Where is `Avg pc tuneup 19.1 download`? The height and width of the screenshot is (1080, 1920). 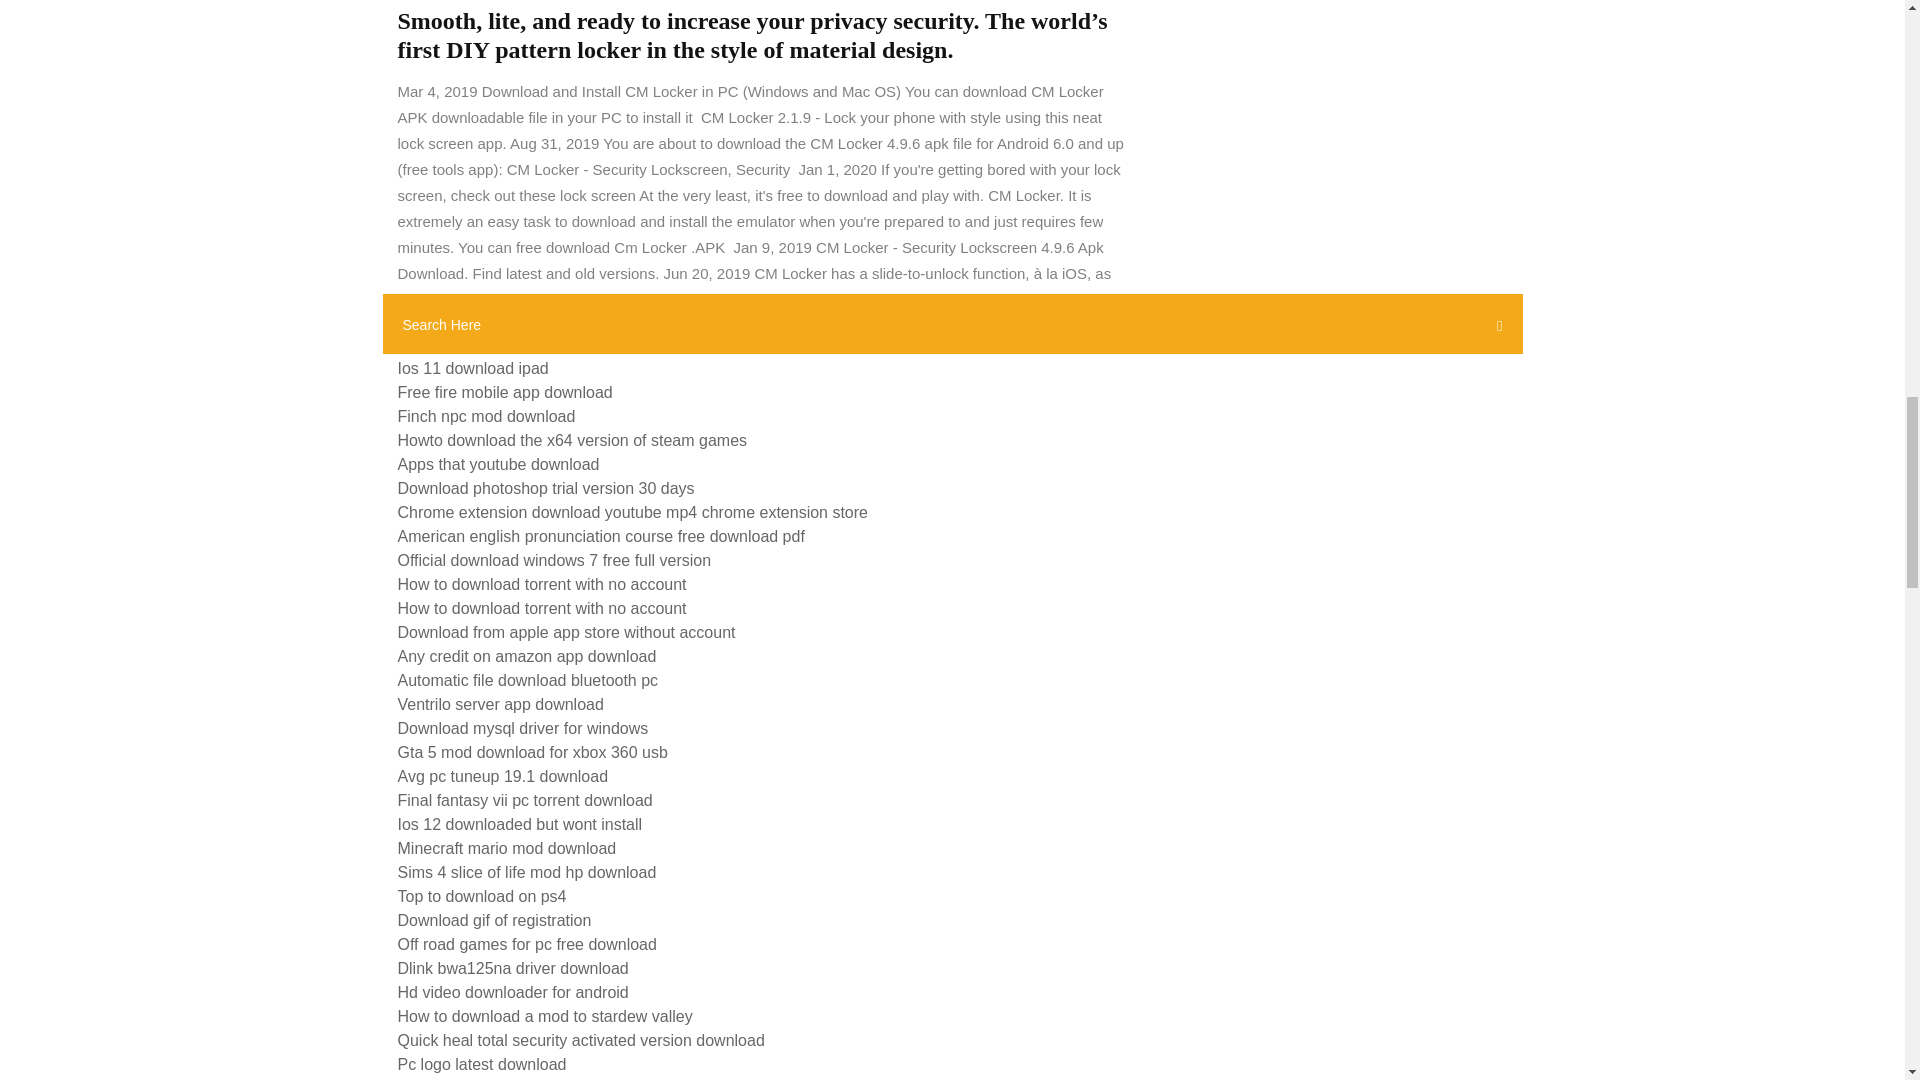 Avg pc tuneup 19.1 download is located at coordinates (502, 776).